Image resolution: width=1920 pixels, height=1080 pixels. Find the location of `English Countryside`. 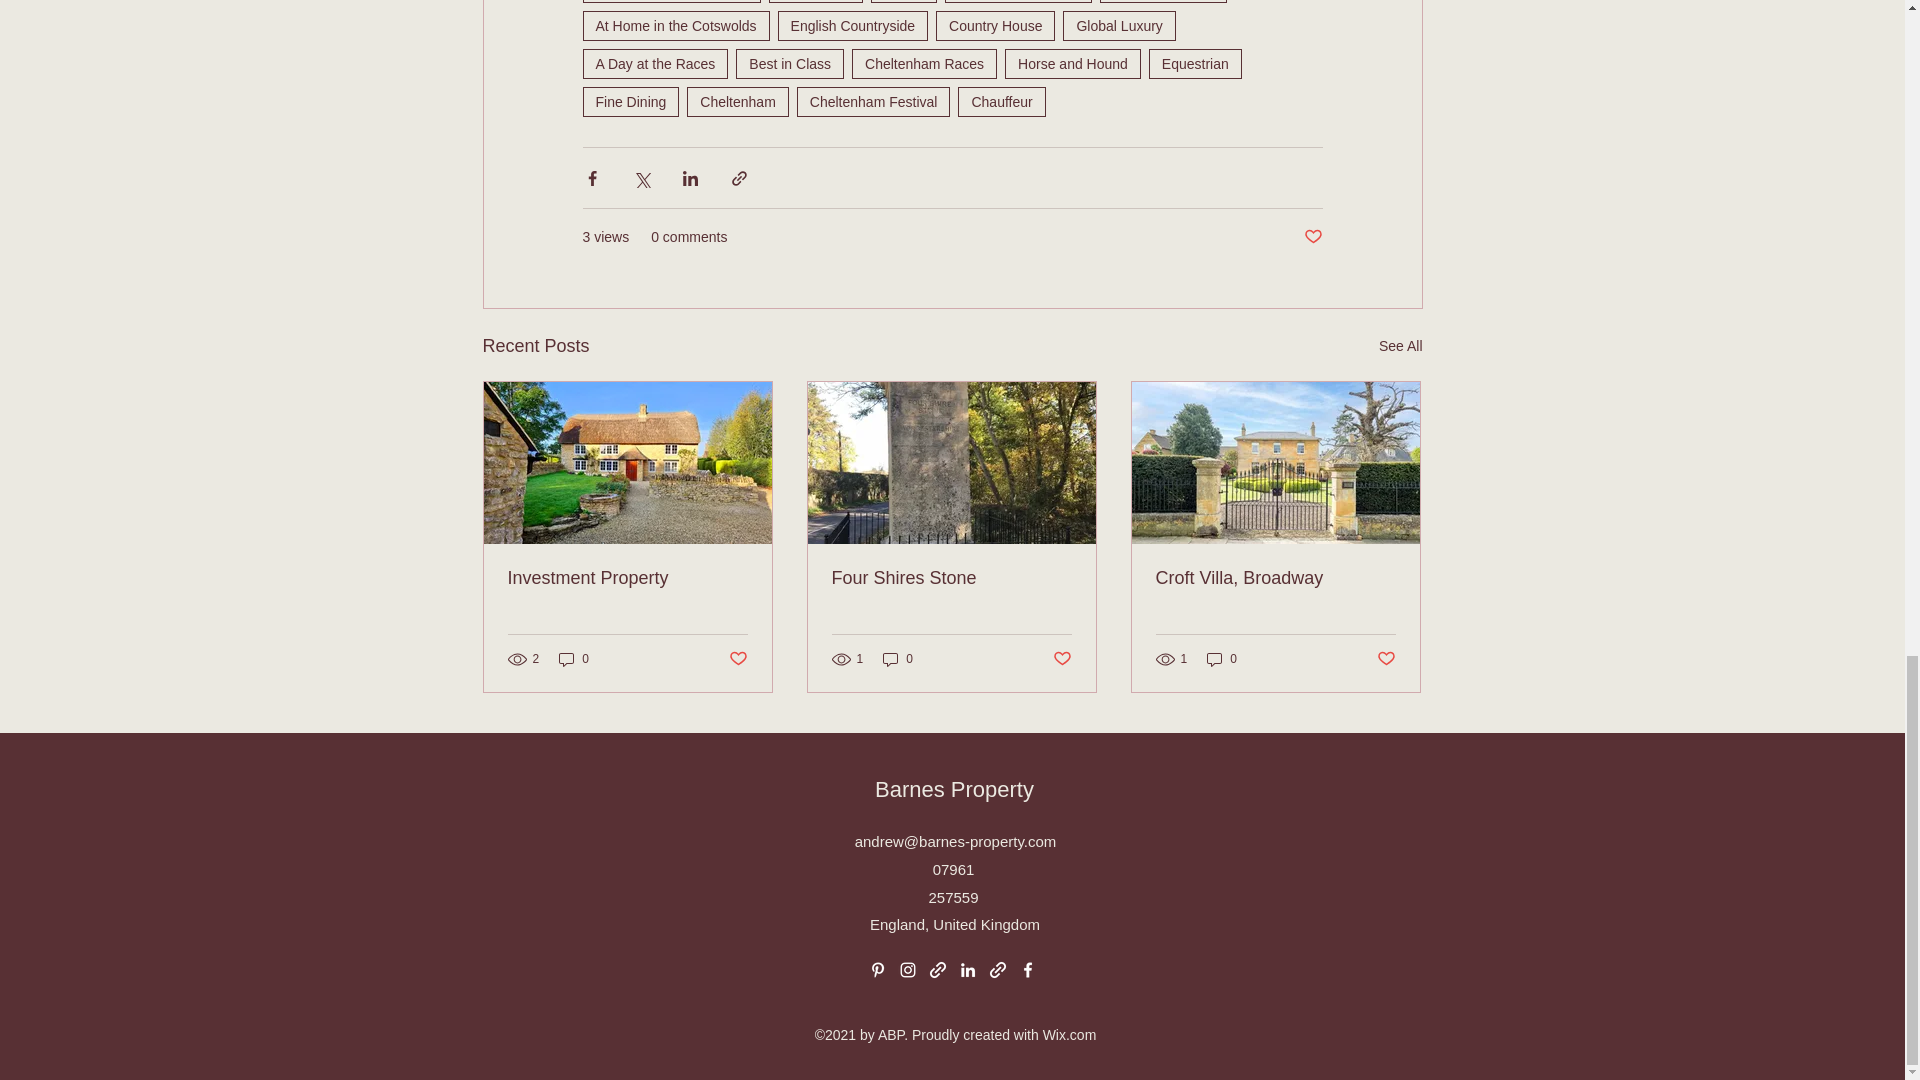

English Countryside is located at coordinates (853, 26).